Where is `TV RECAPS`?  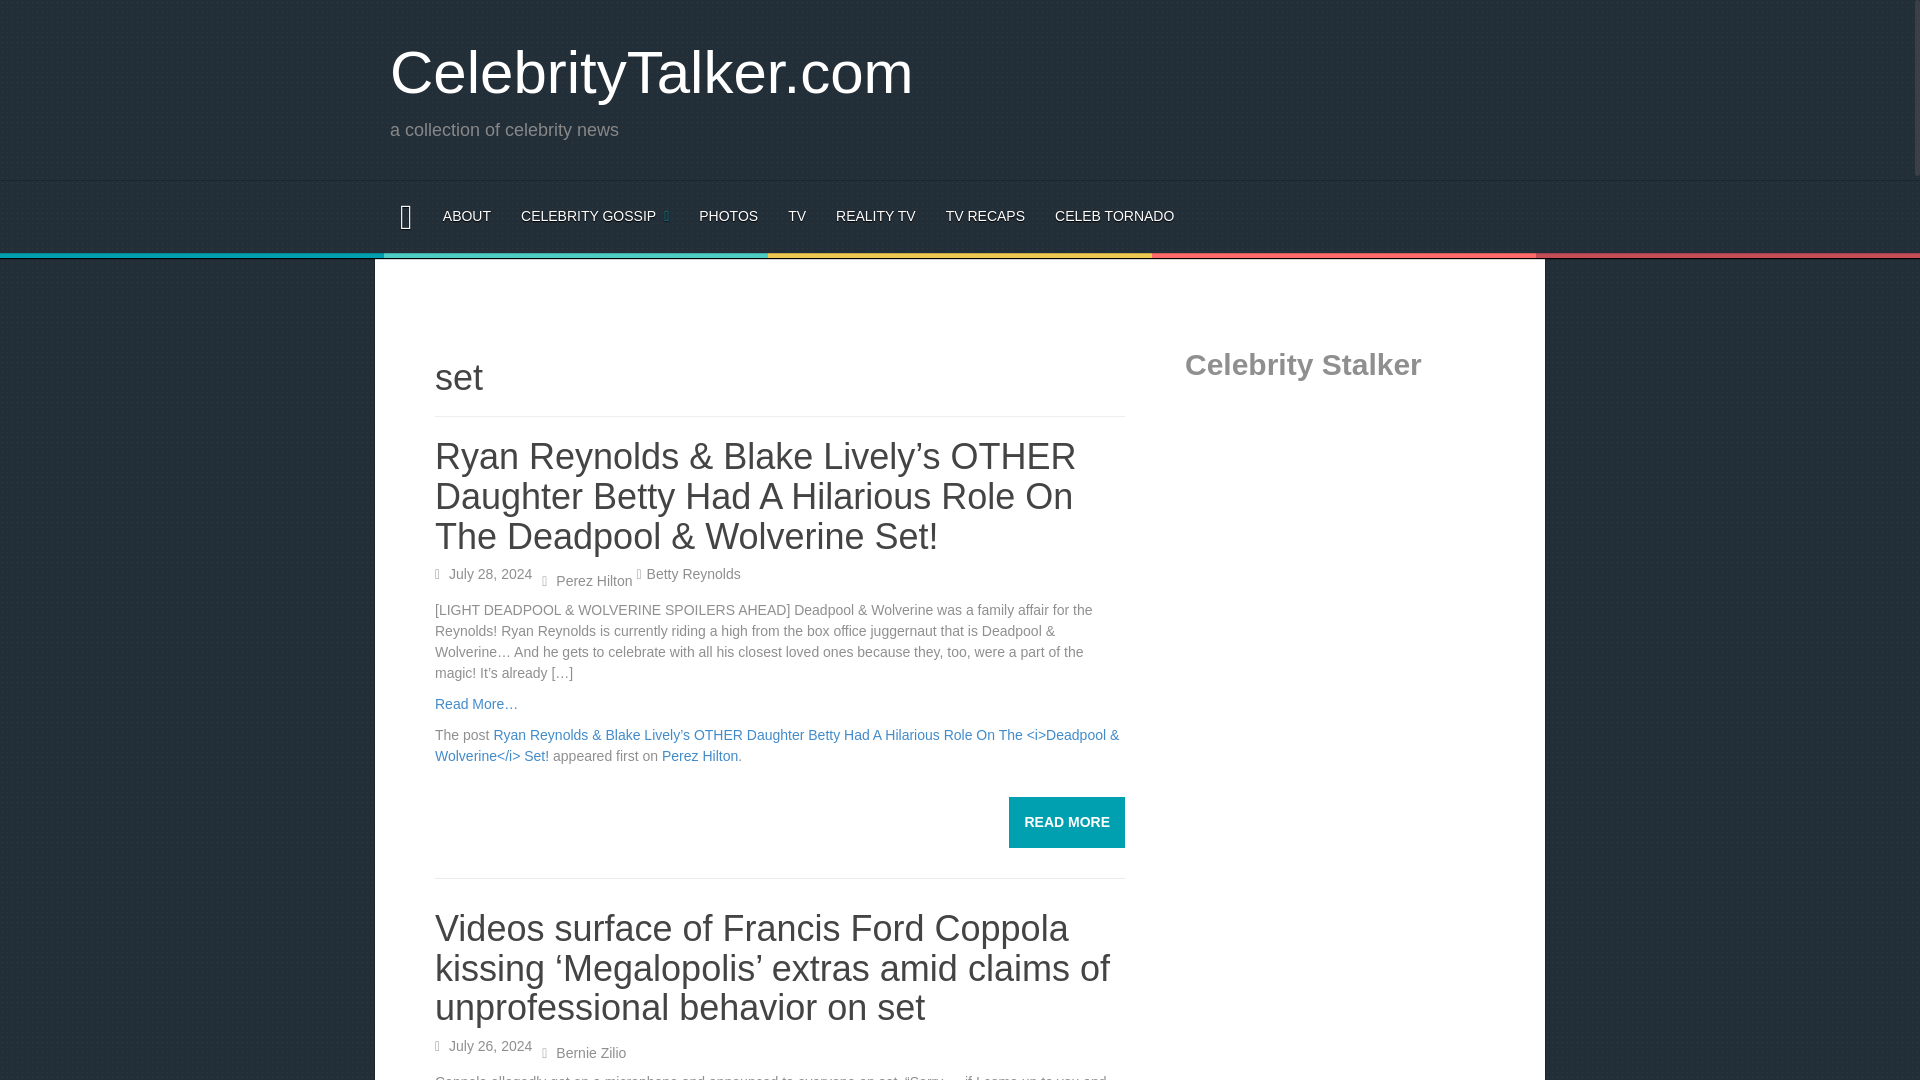 TV RECAPS is located at coordinates (986, 216).